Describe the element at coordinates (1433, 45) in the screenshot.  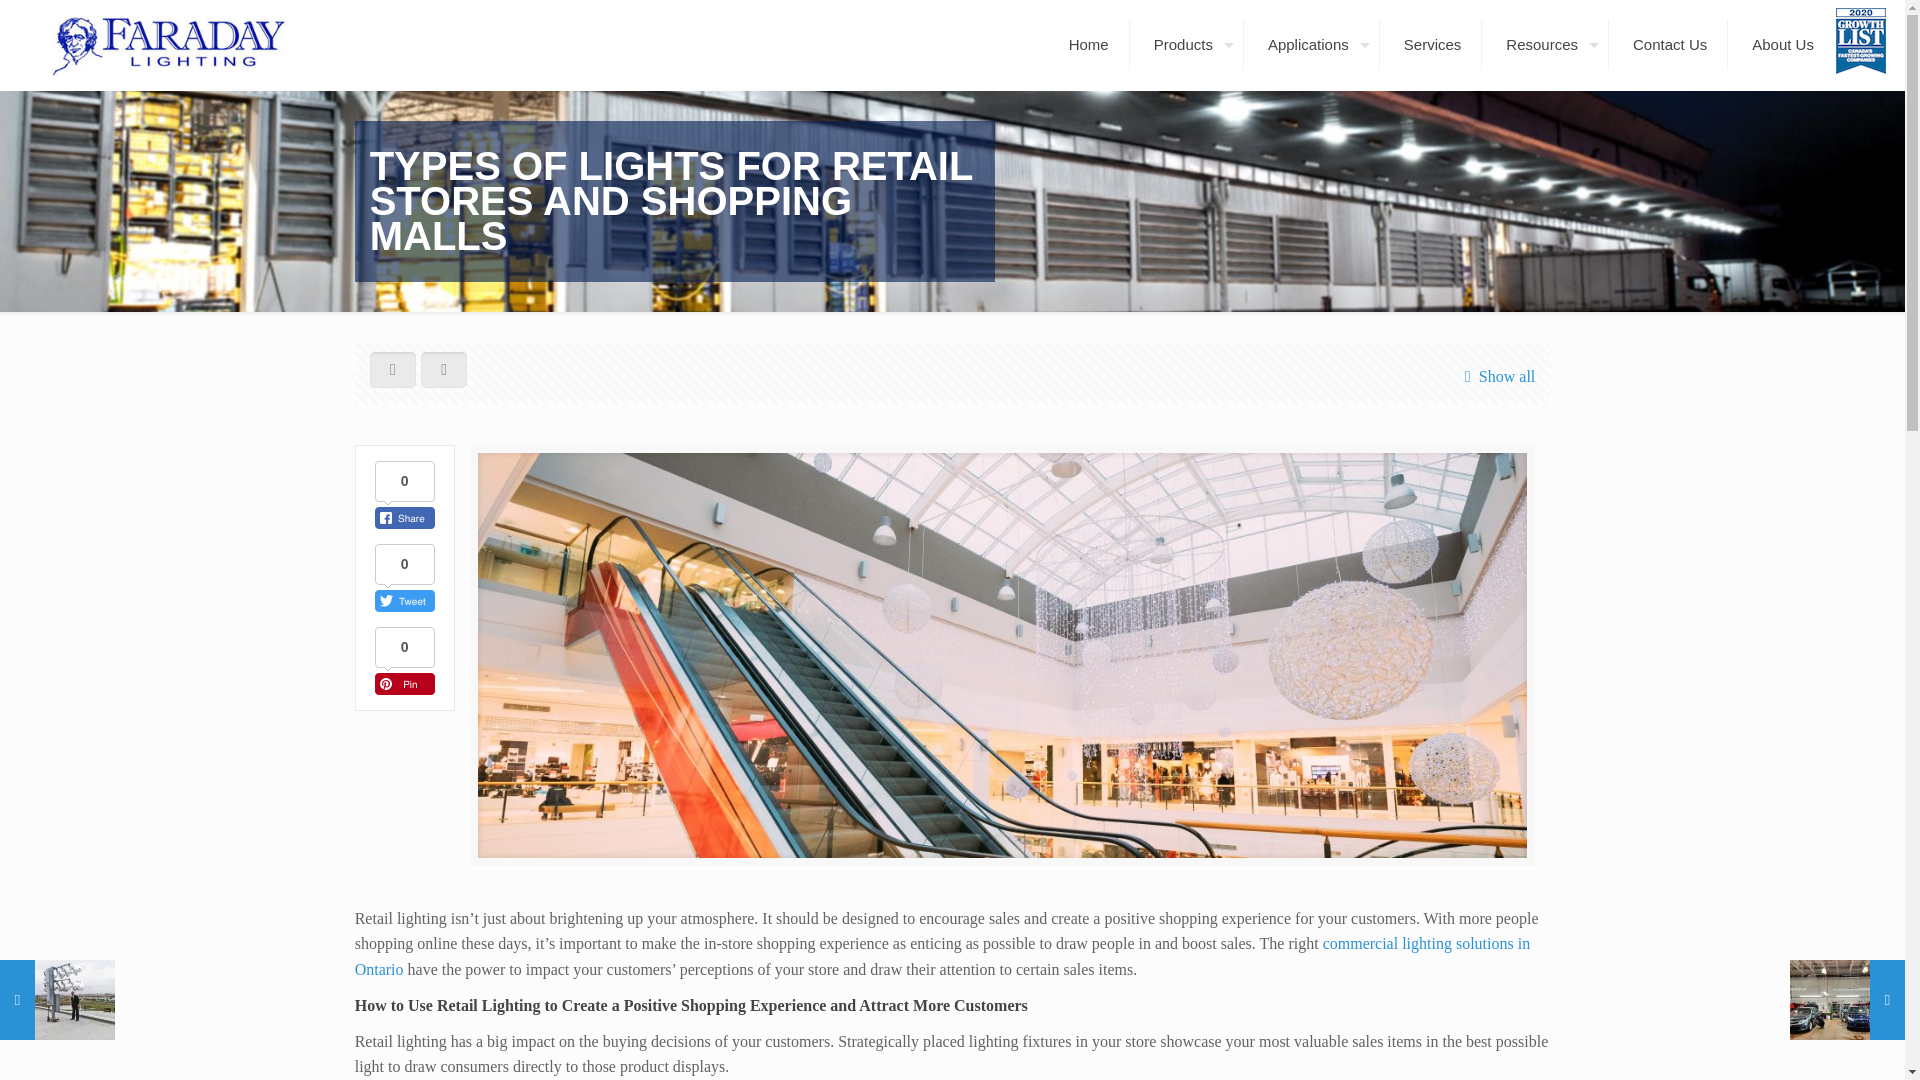
I see `Services` at that location.